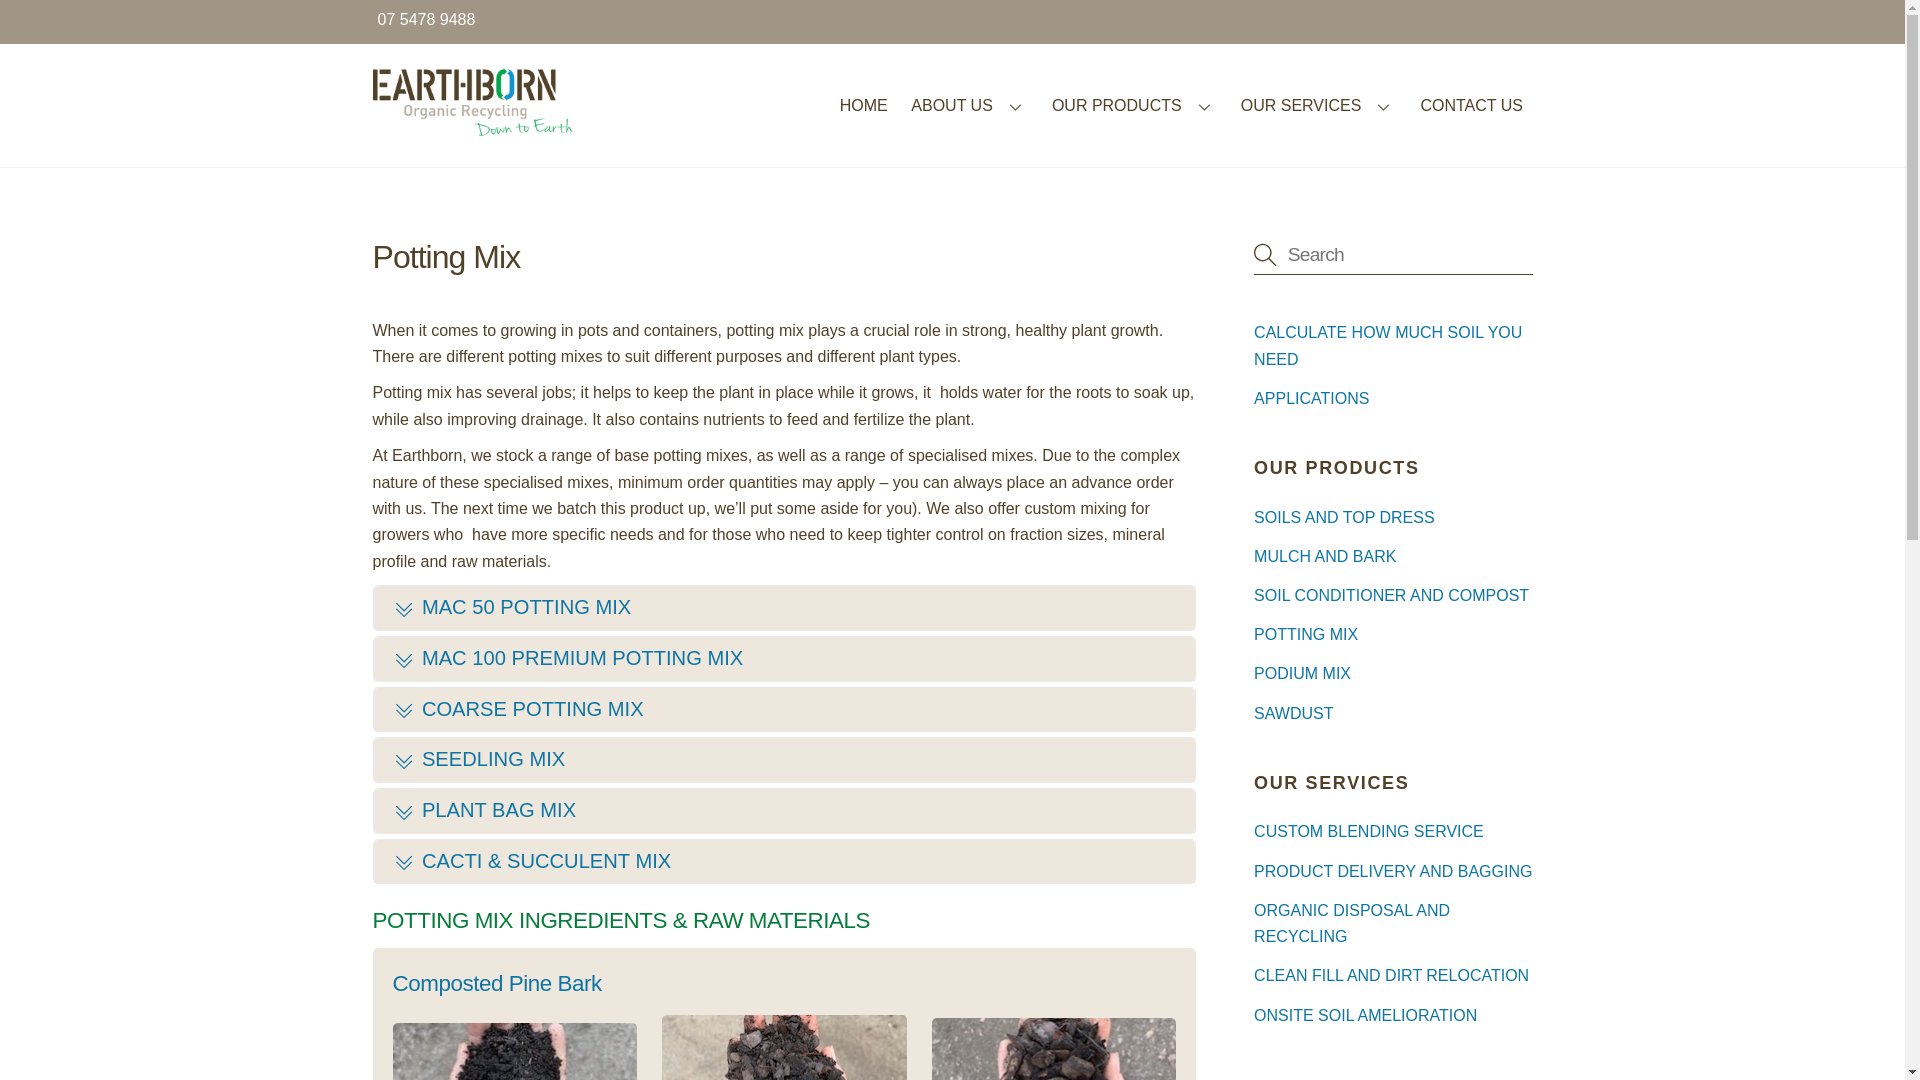  I want to click on OUR PRODUCTS, so click(1134, 106).